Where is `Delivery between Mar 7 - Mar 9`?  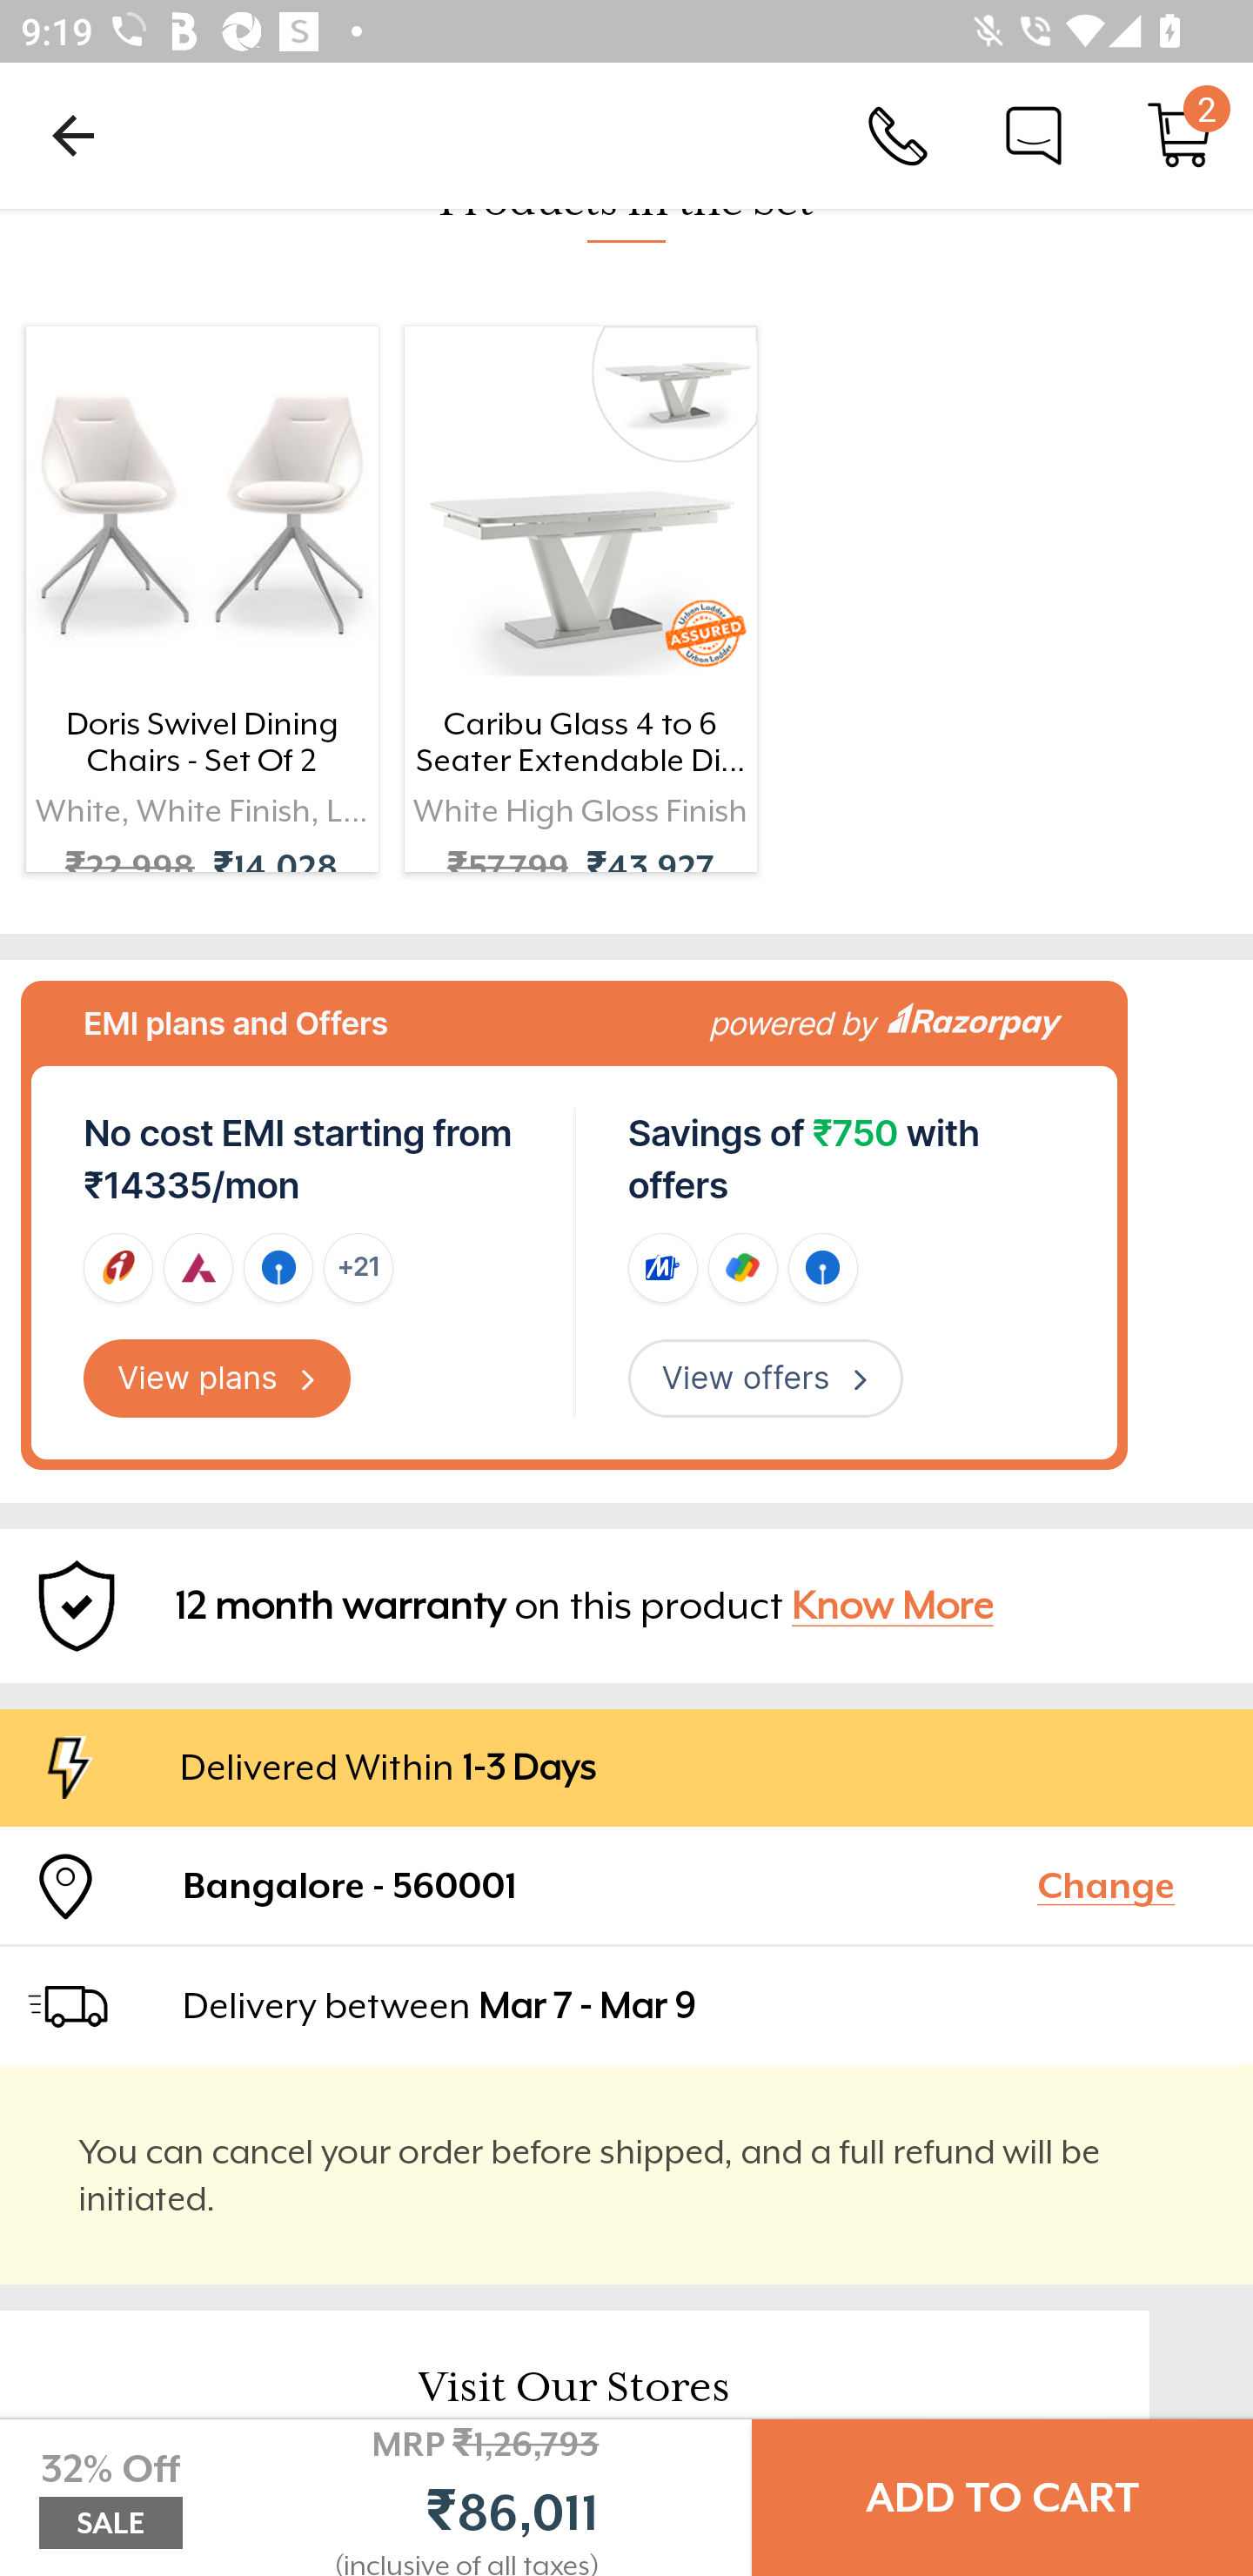
Delivery between Mar 7 - Mar 9 is located at coordinates (705, 2005).